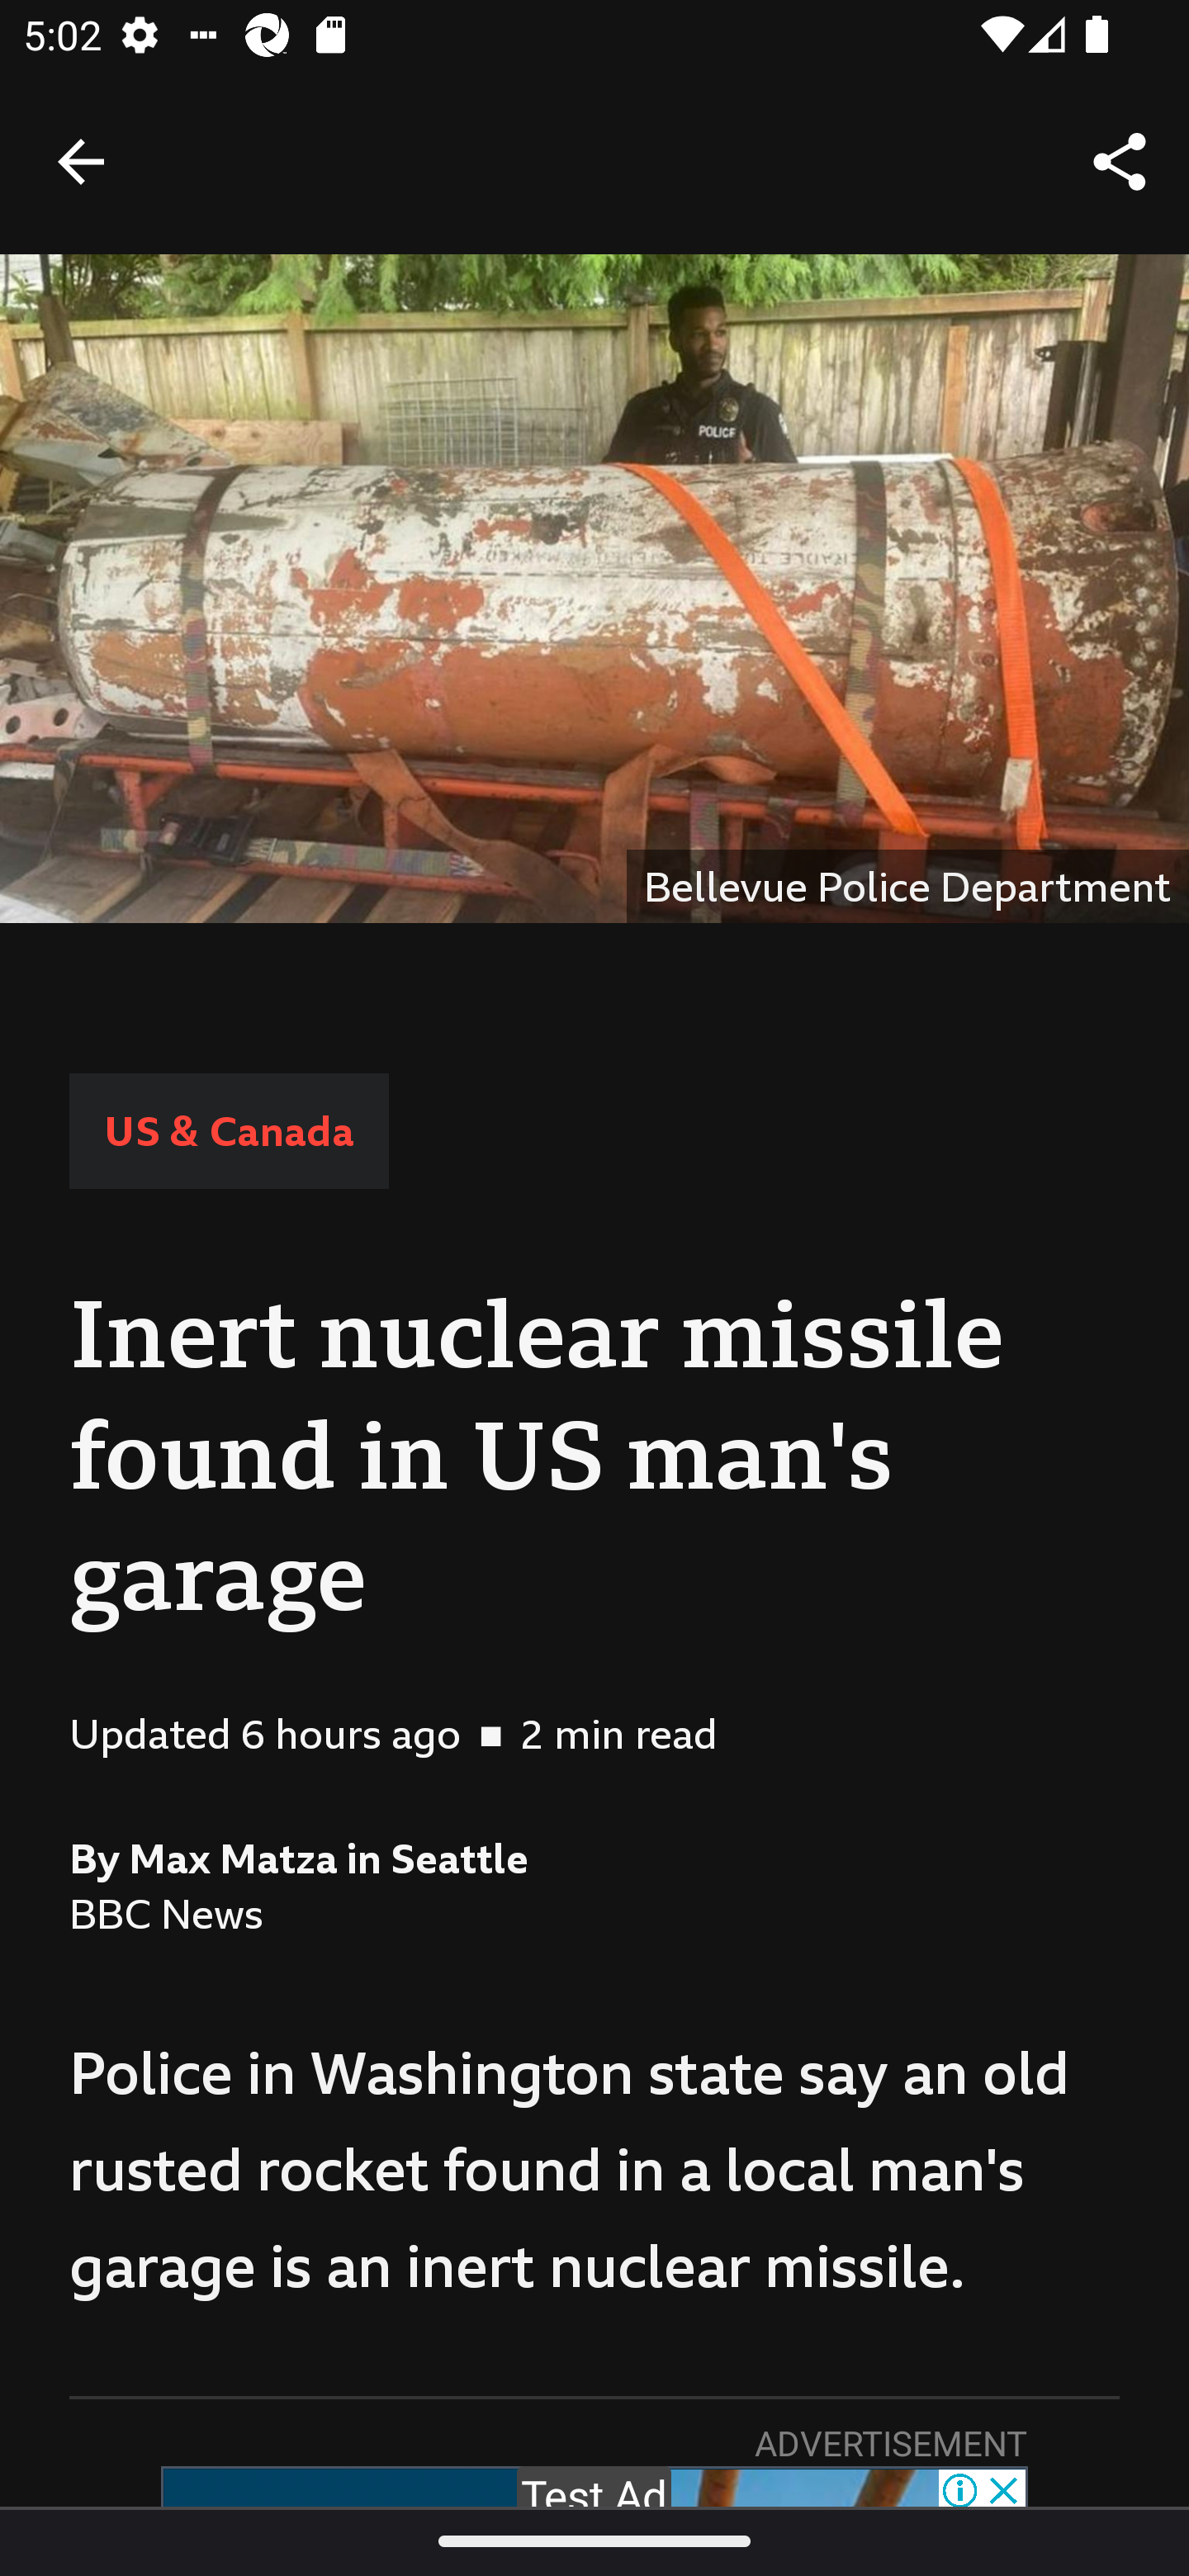 This screenshot has width=1189, height=2576. Describe the element at coordinates (1120, 162) in the screenshot. I see `Share` at that location.